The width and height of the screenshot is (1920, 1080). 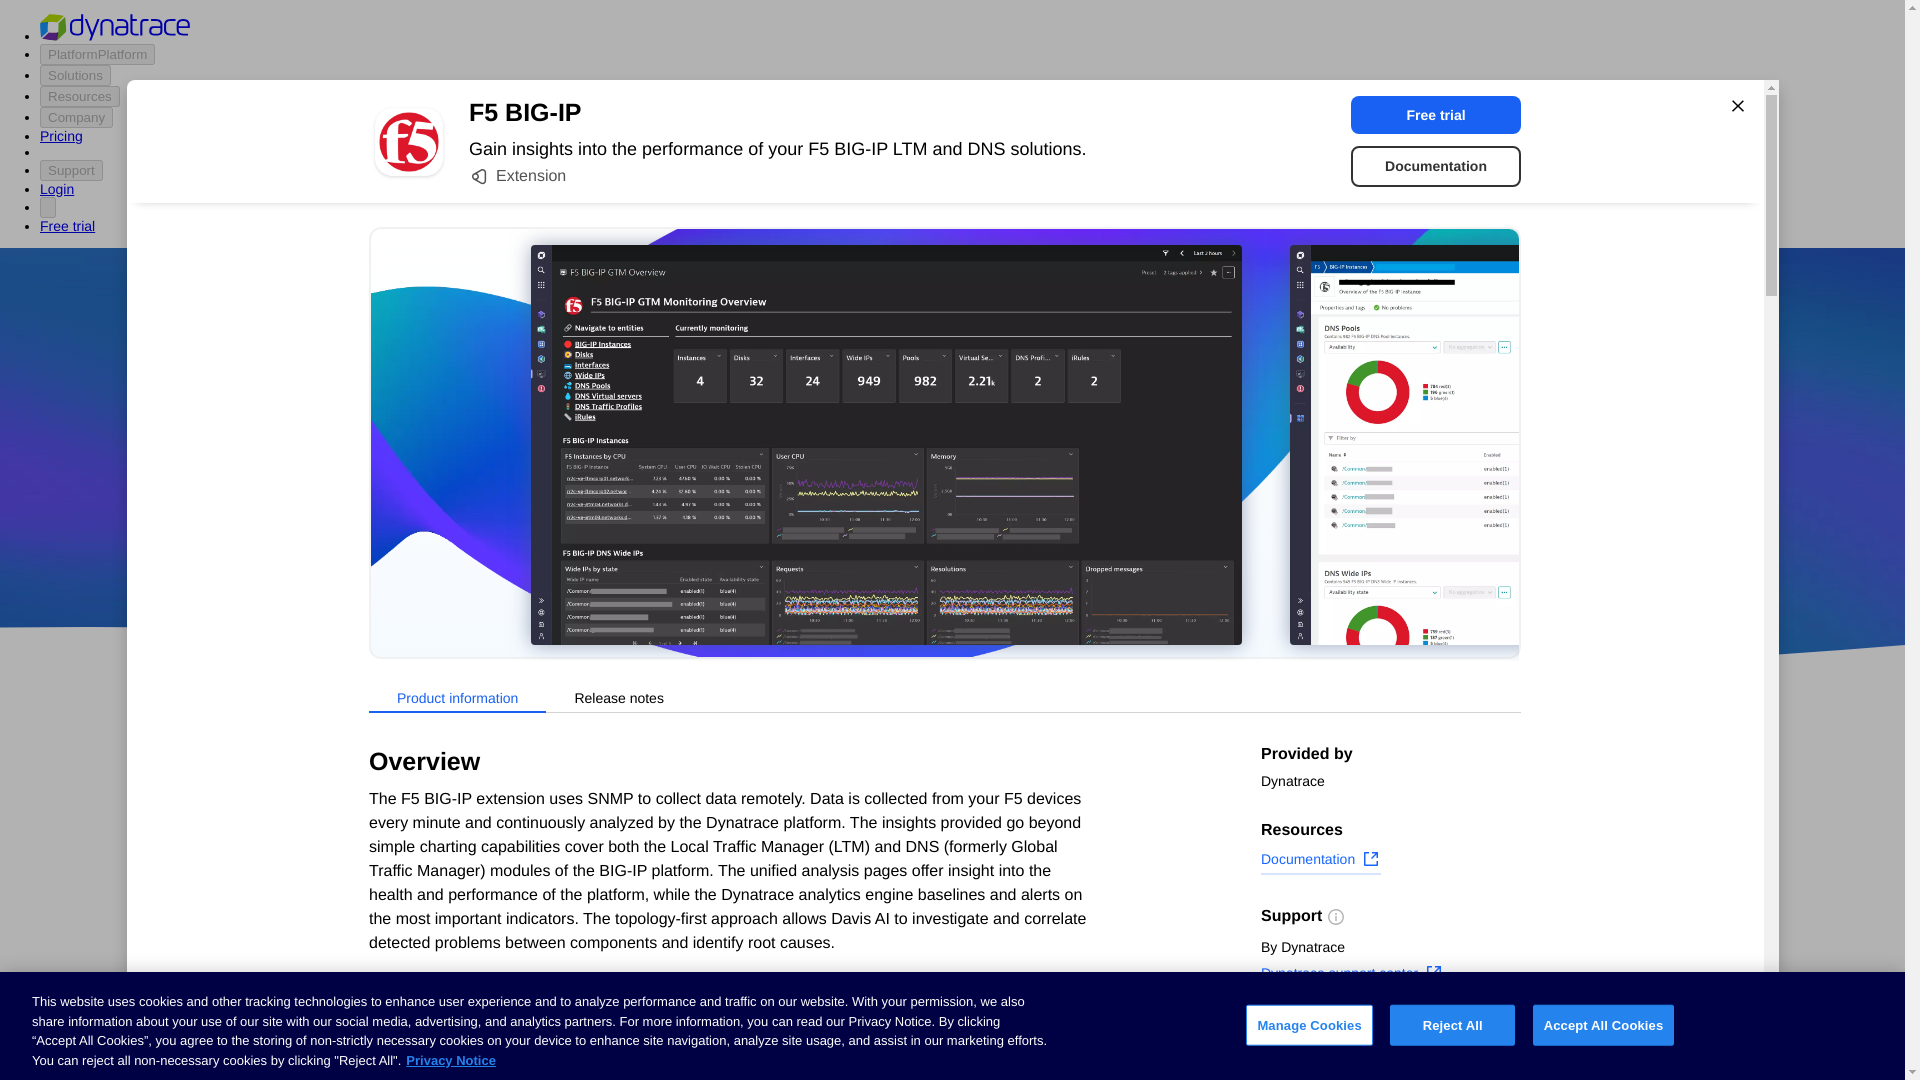 What do you see at coordinates (1191, 552) in the screenshot?
I see `Open source` at bounding box center [1191, 552].